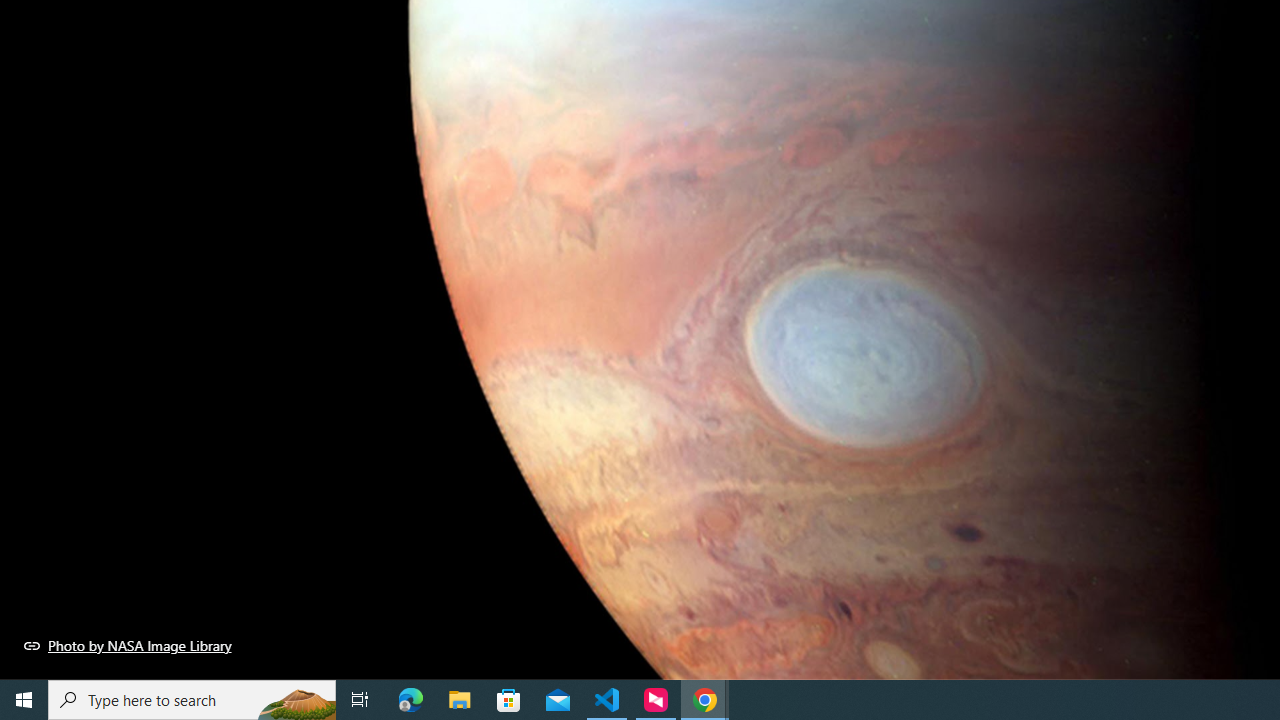  What do you see at coordinates (128, 645) in the screenshot?
I see `Photo by NASA Image Library` at bounding box center [128, 645].